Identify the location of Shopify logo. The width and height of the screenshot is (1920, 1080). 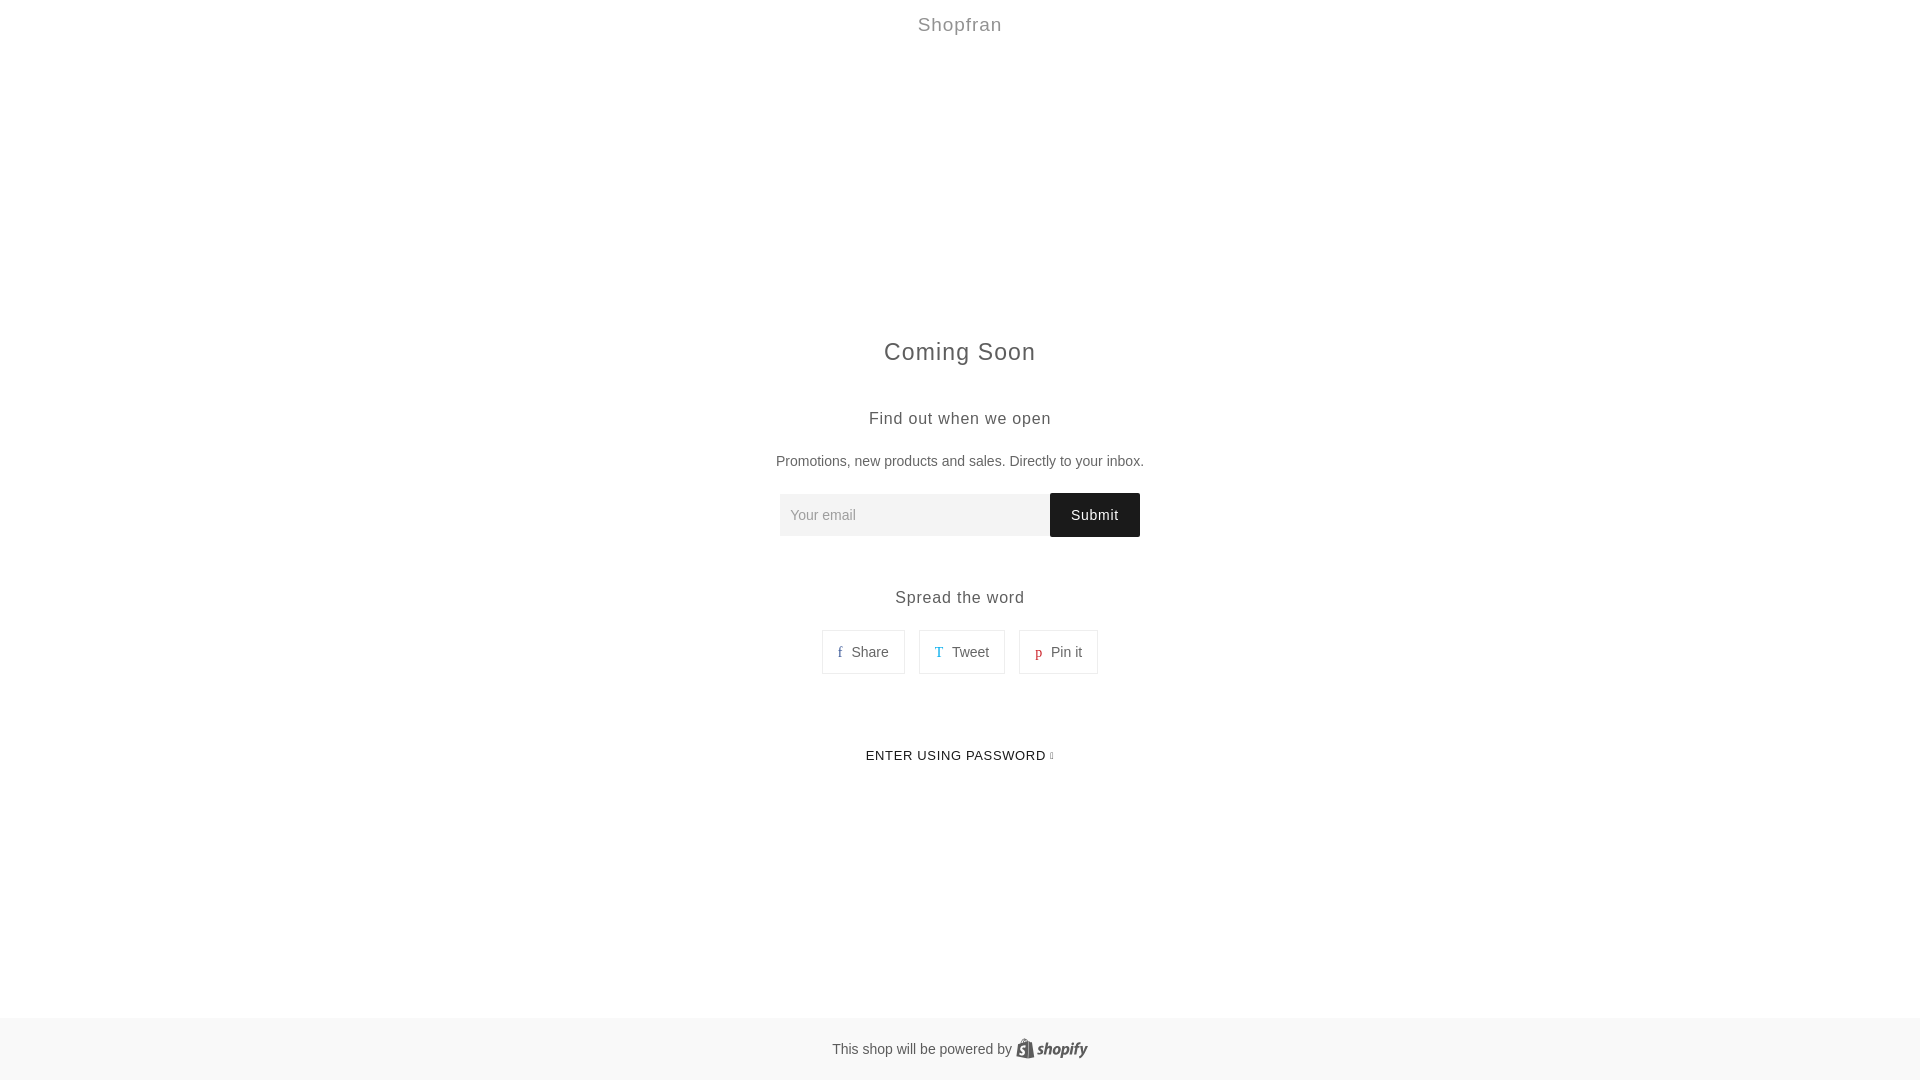
(1095, 514).